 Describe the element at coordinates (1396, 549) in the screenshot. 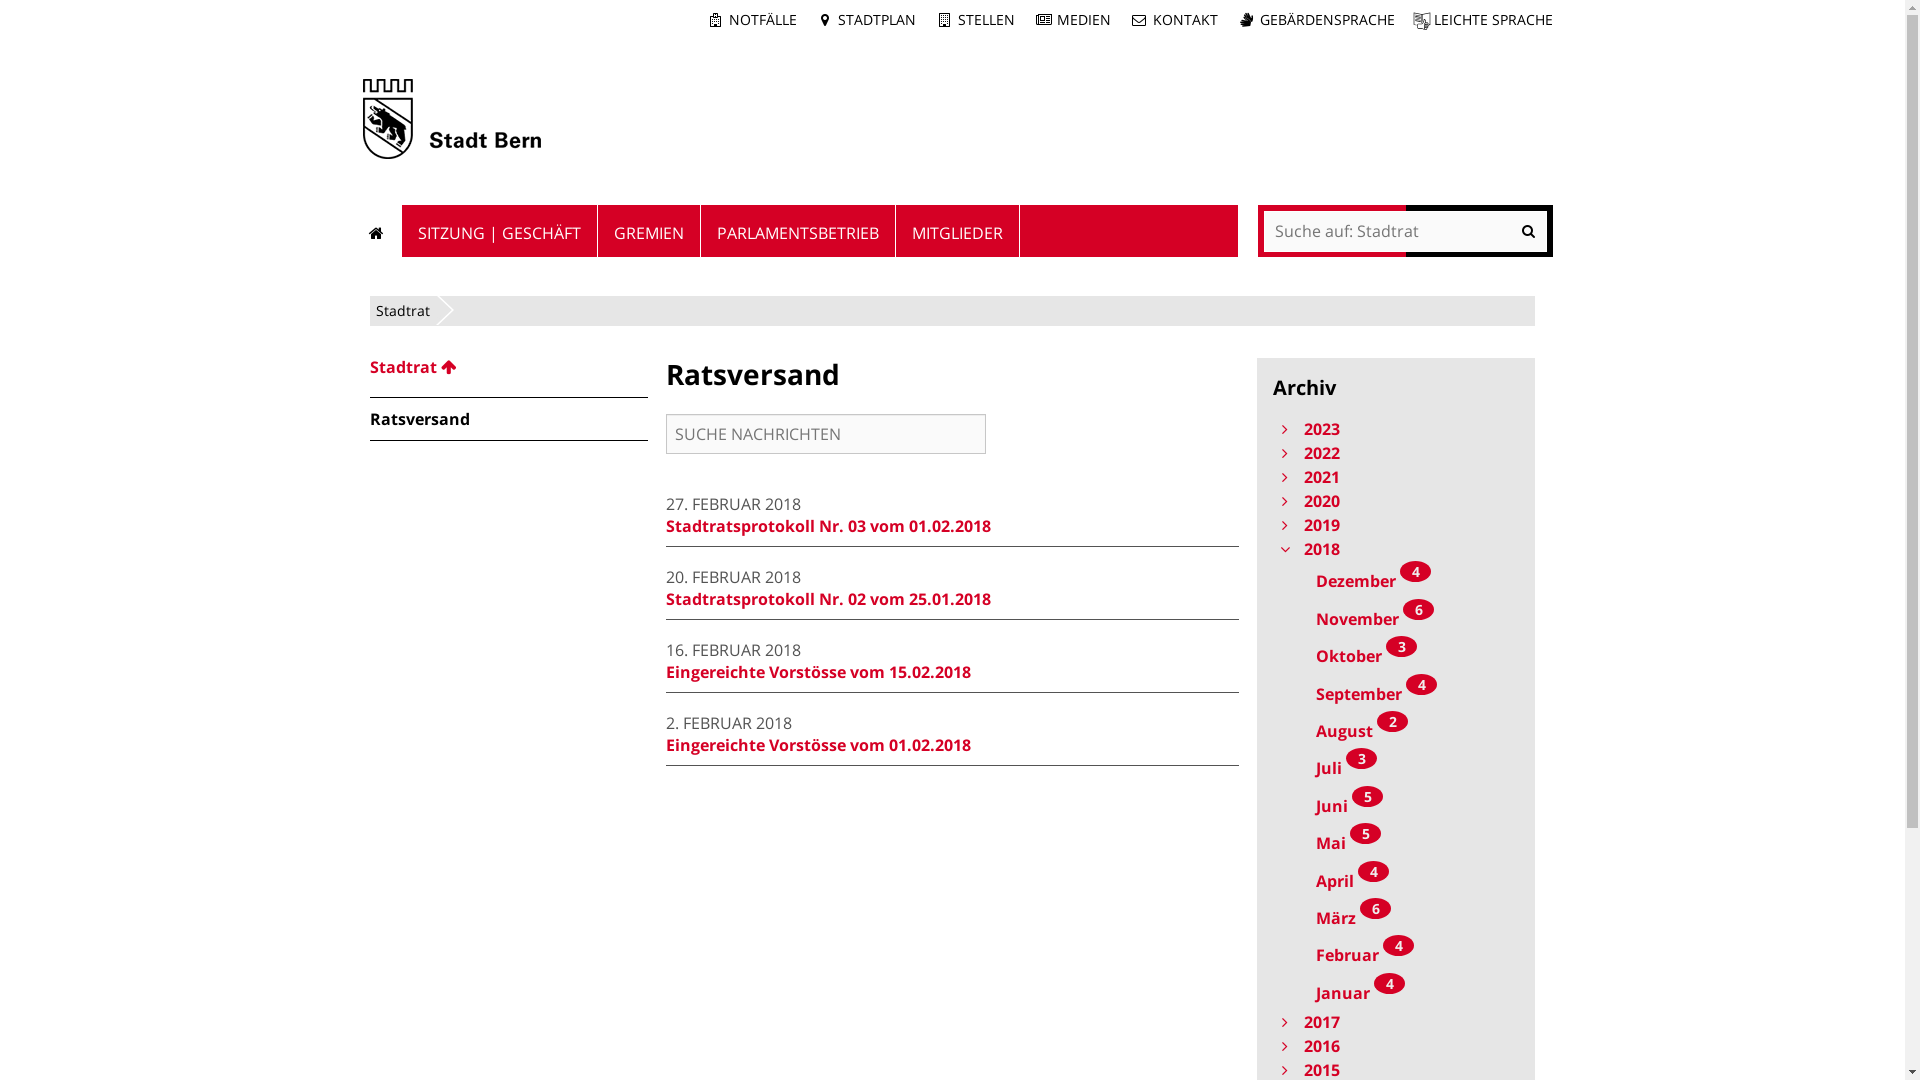

I see `2018` at that location.